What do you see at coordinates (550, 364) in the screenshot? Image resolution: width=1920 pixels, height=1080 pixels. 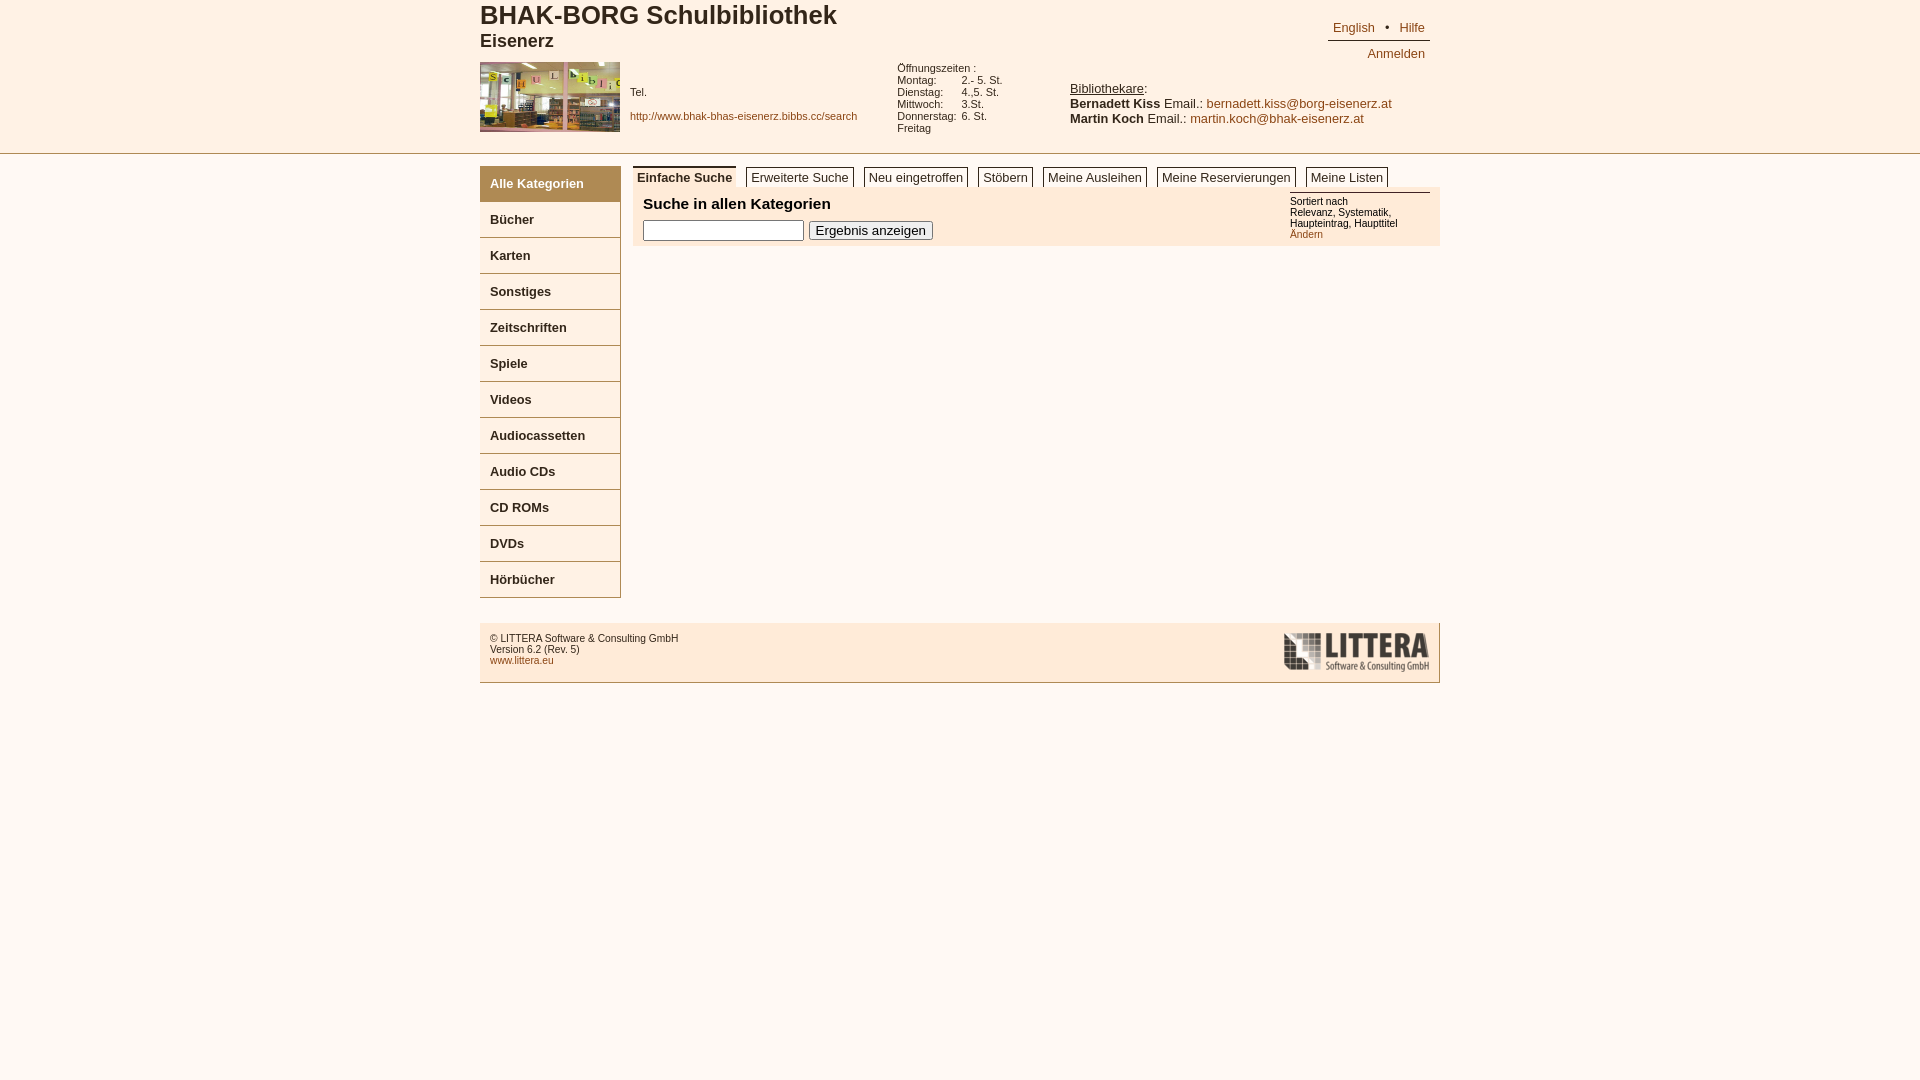 I see `Spiele` at bounding box center [550, 364].